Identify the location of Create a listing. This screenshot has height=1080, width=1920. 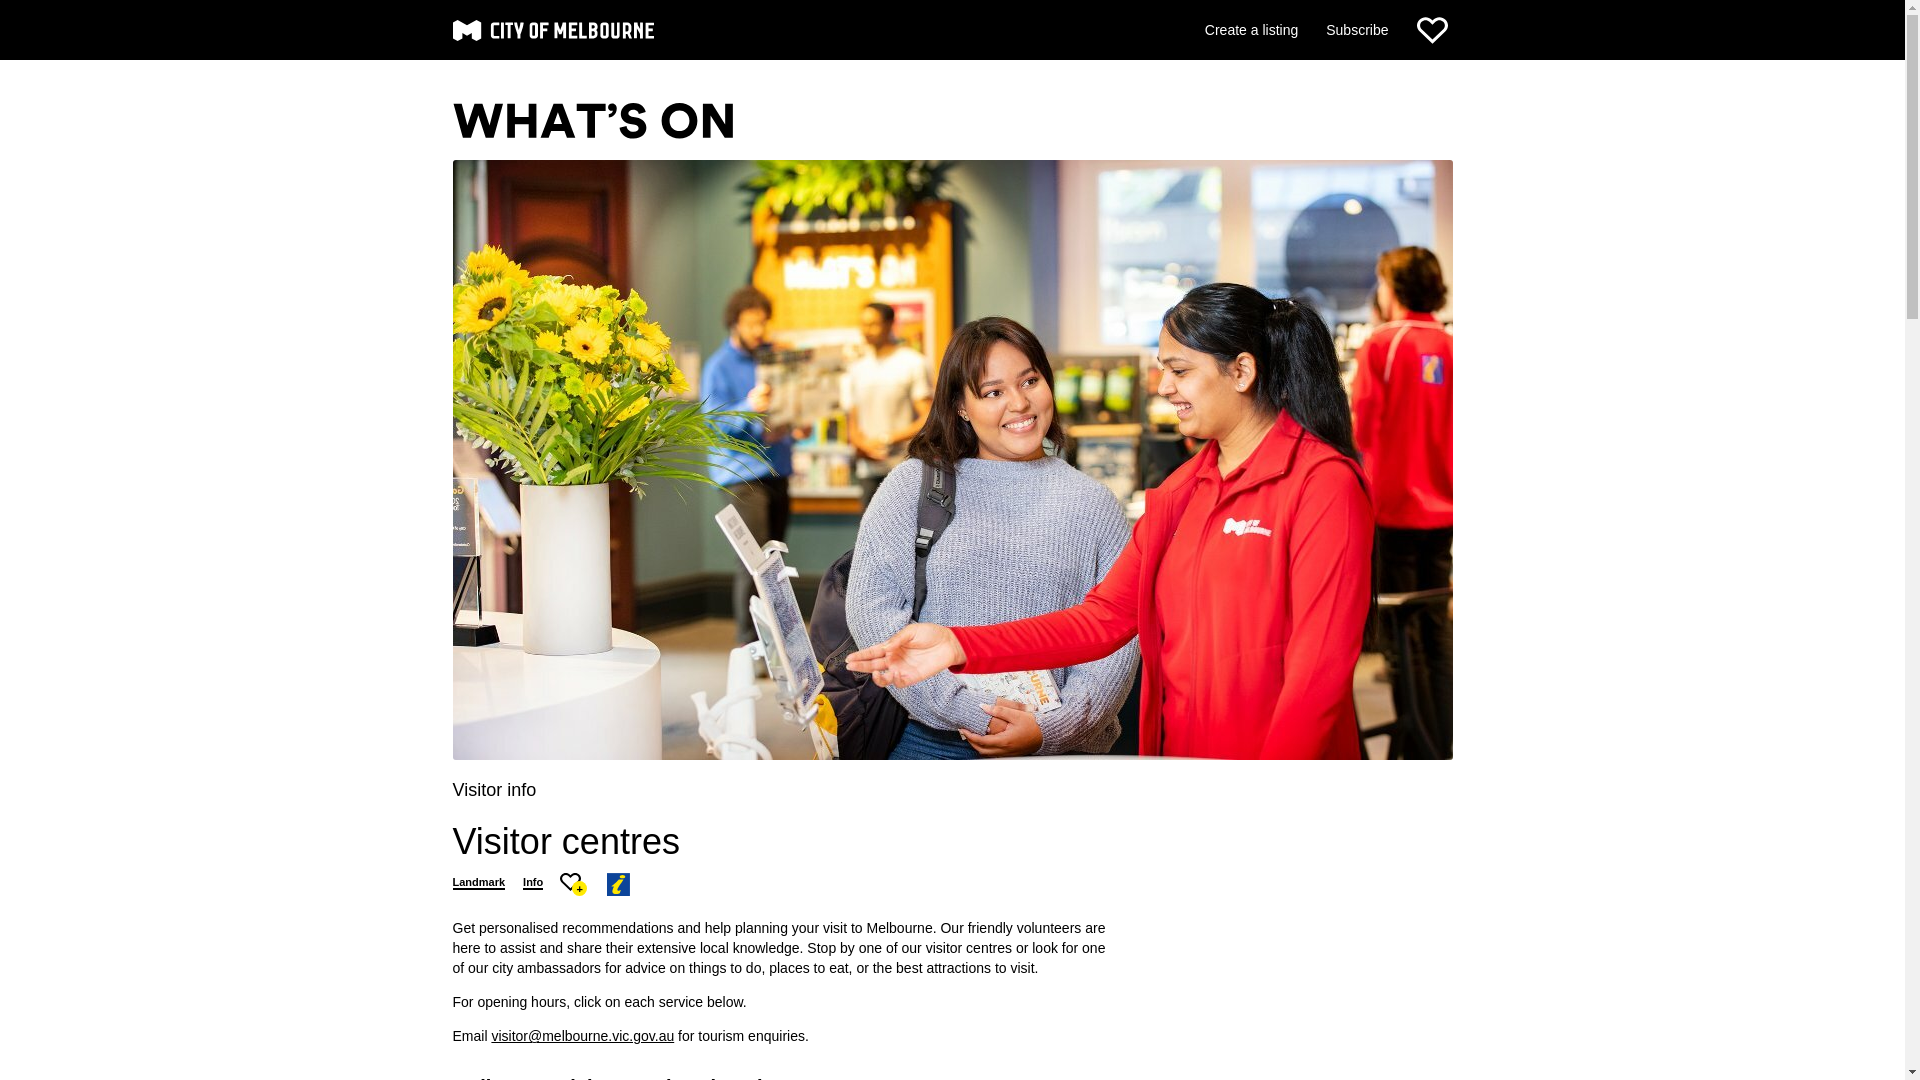
(1251, 29).